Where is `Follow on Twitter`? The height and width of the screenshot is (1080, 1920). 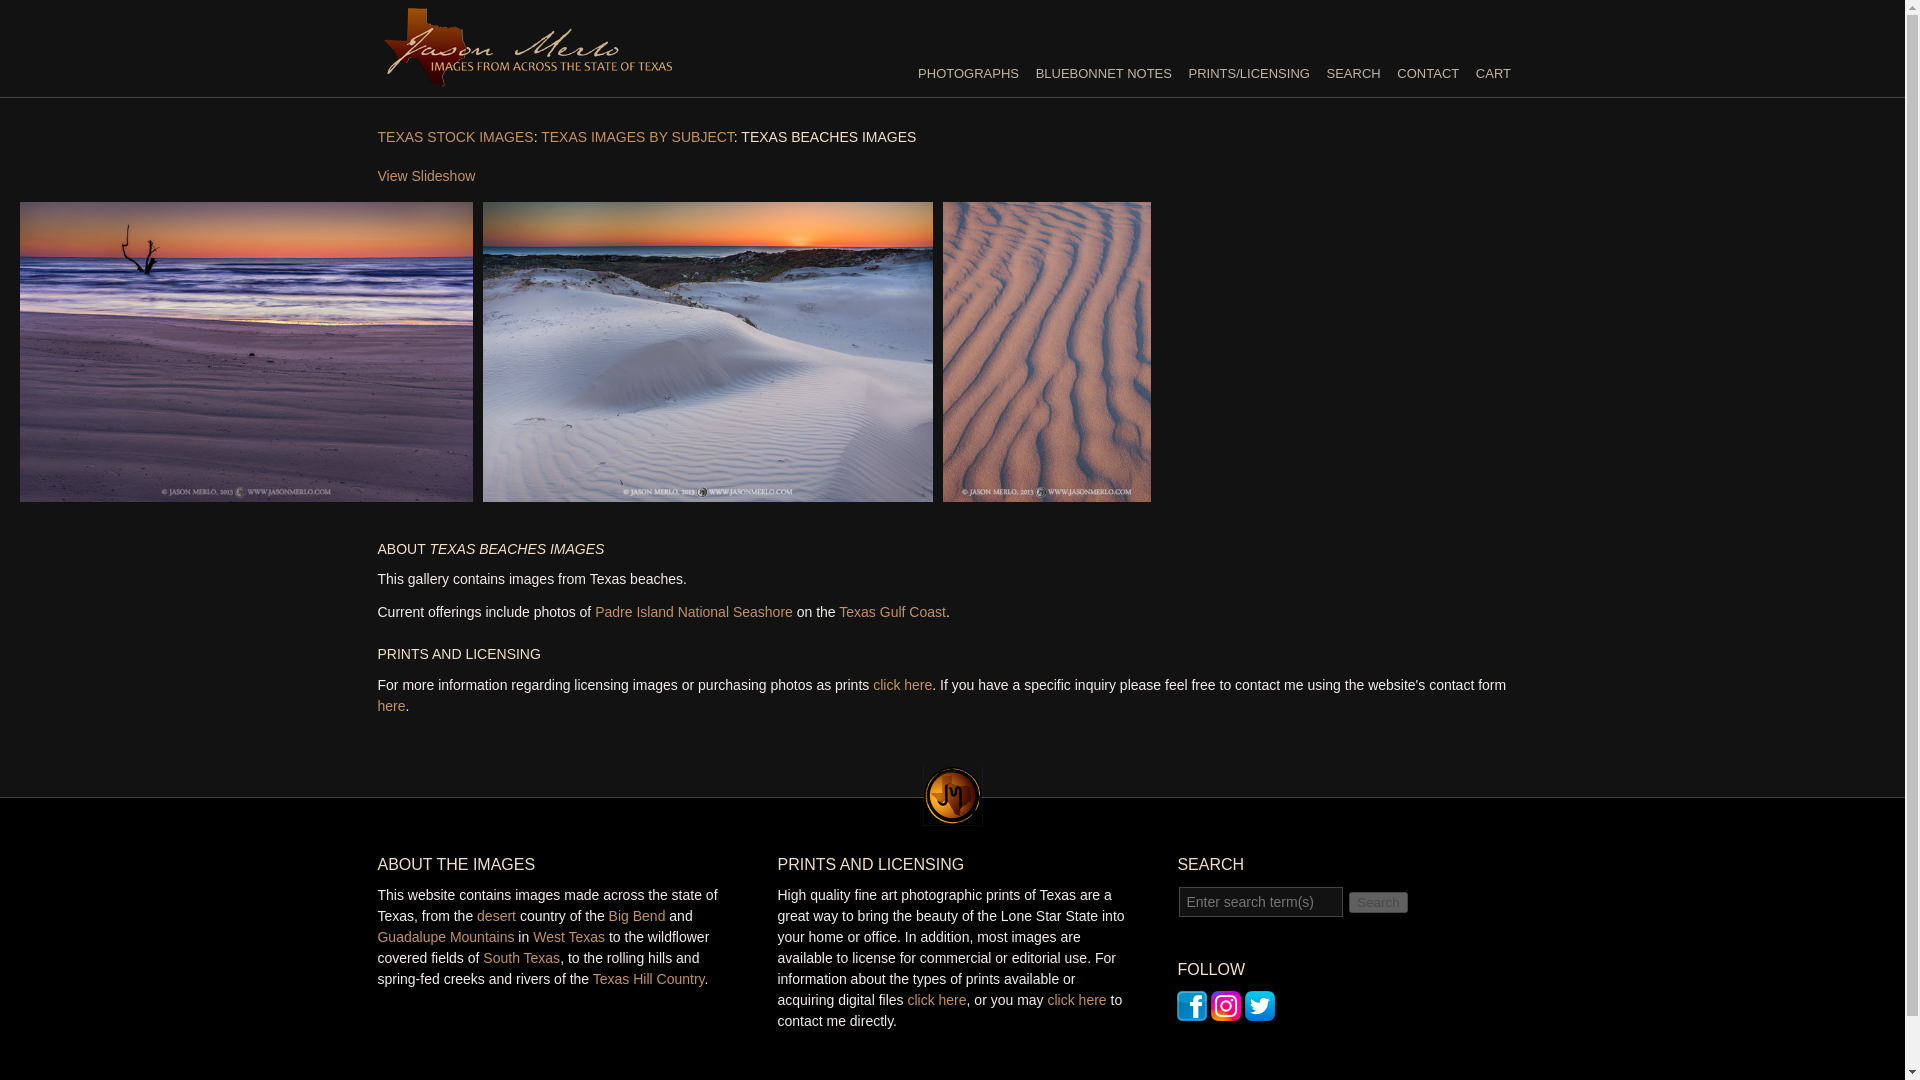 Follow on Twitter is located at coordinates (1259, 1010).